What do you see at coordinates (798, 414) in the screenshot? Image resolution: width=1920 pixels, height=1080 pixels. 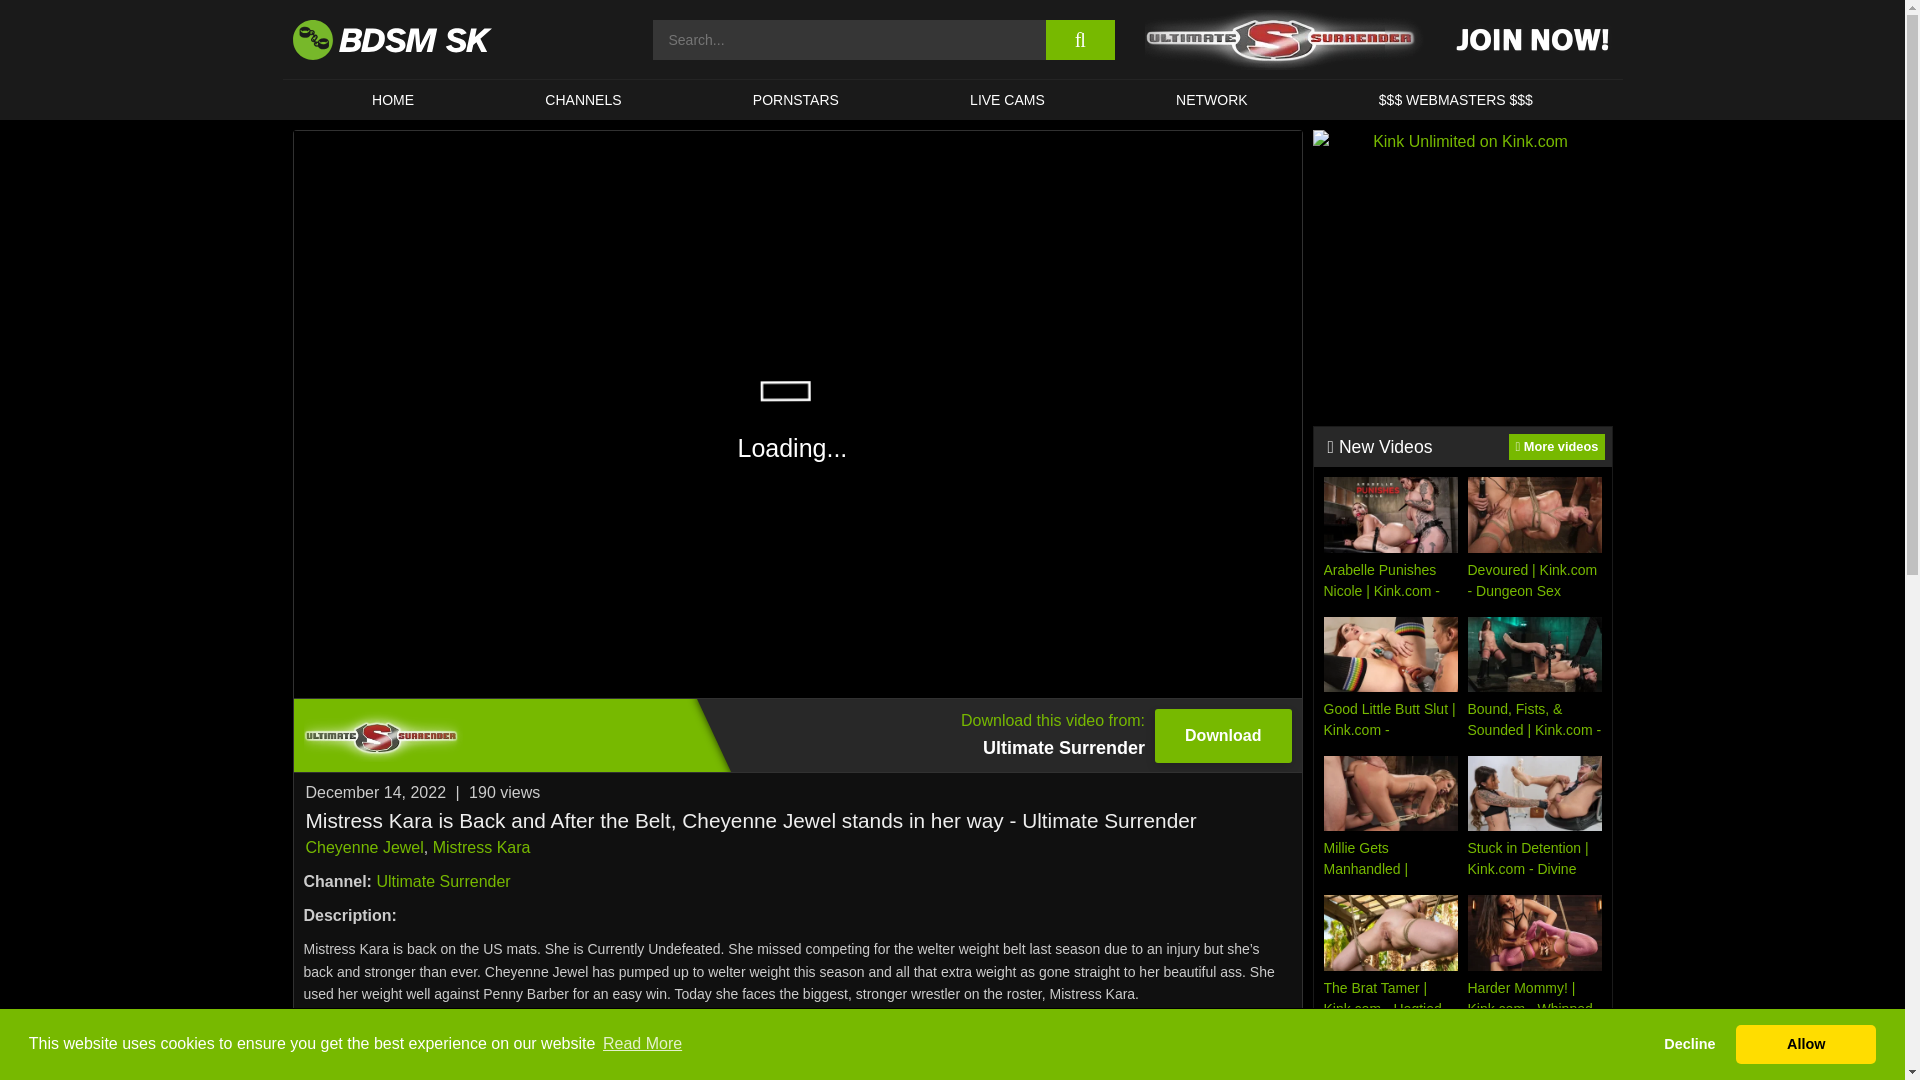 I see `CHANNELS` at bounding box center [798, 414].